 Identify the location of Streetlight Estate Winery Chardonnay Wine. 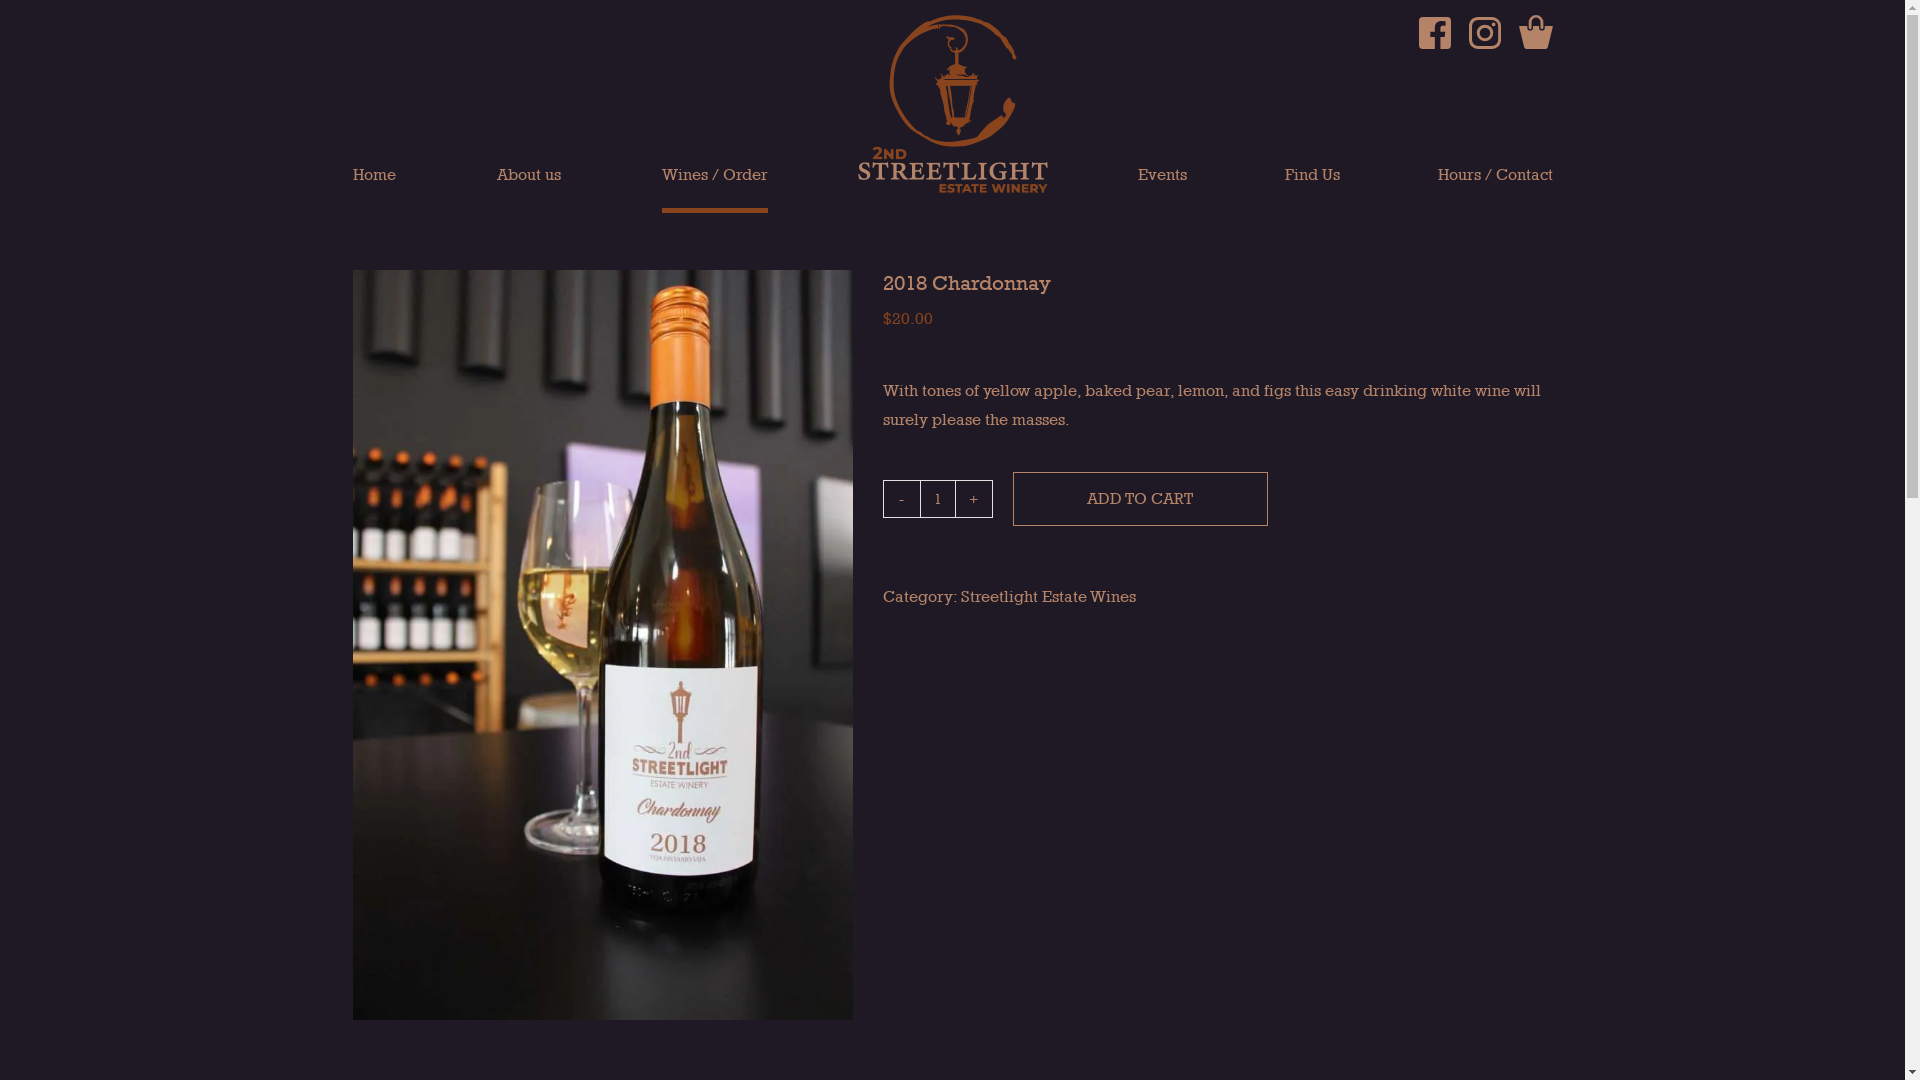
(602, 645).